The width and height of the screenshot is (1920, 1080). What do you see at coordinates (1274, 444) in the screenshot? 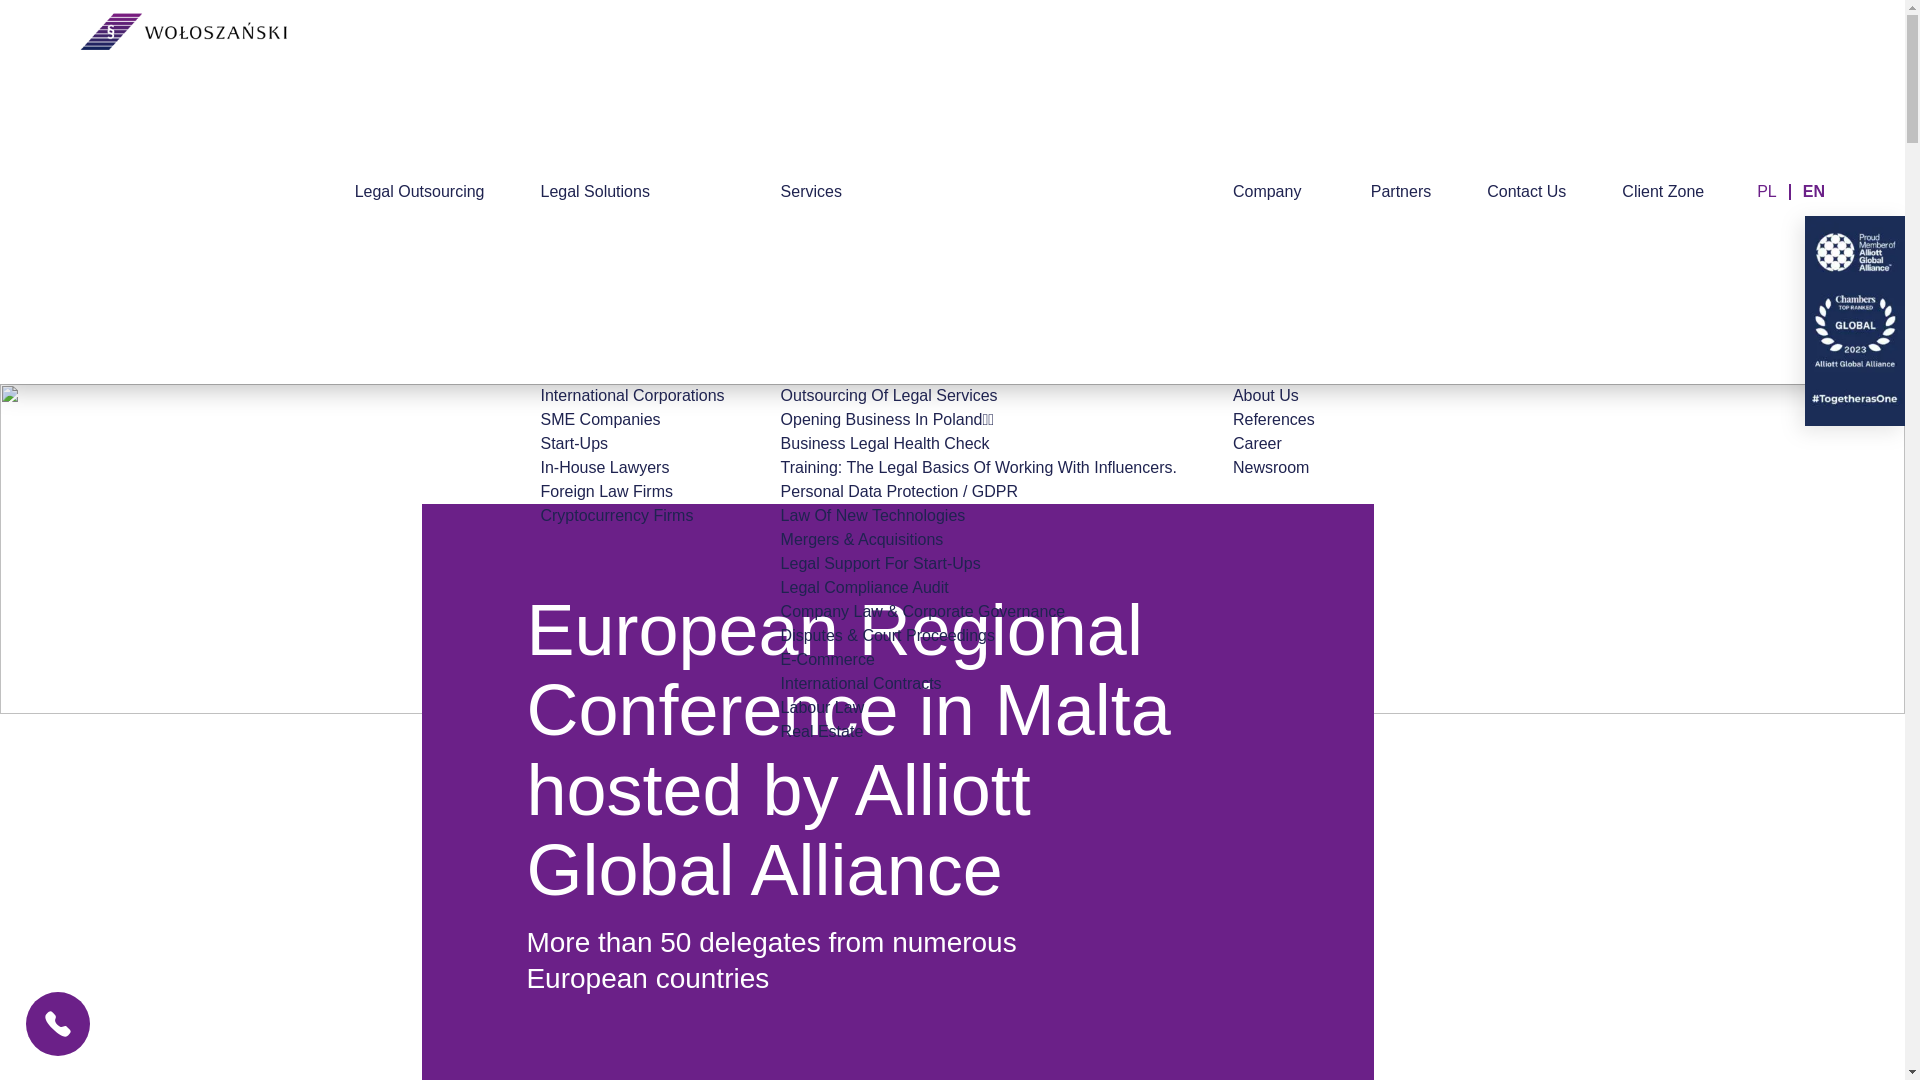
I see `Career` at bounding box center [1274, 444].